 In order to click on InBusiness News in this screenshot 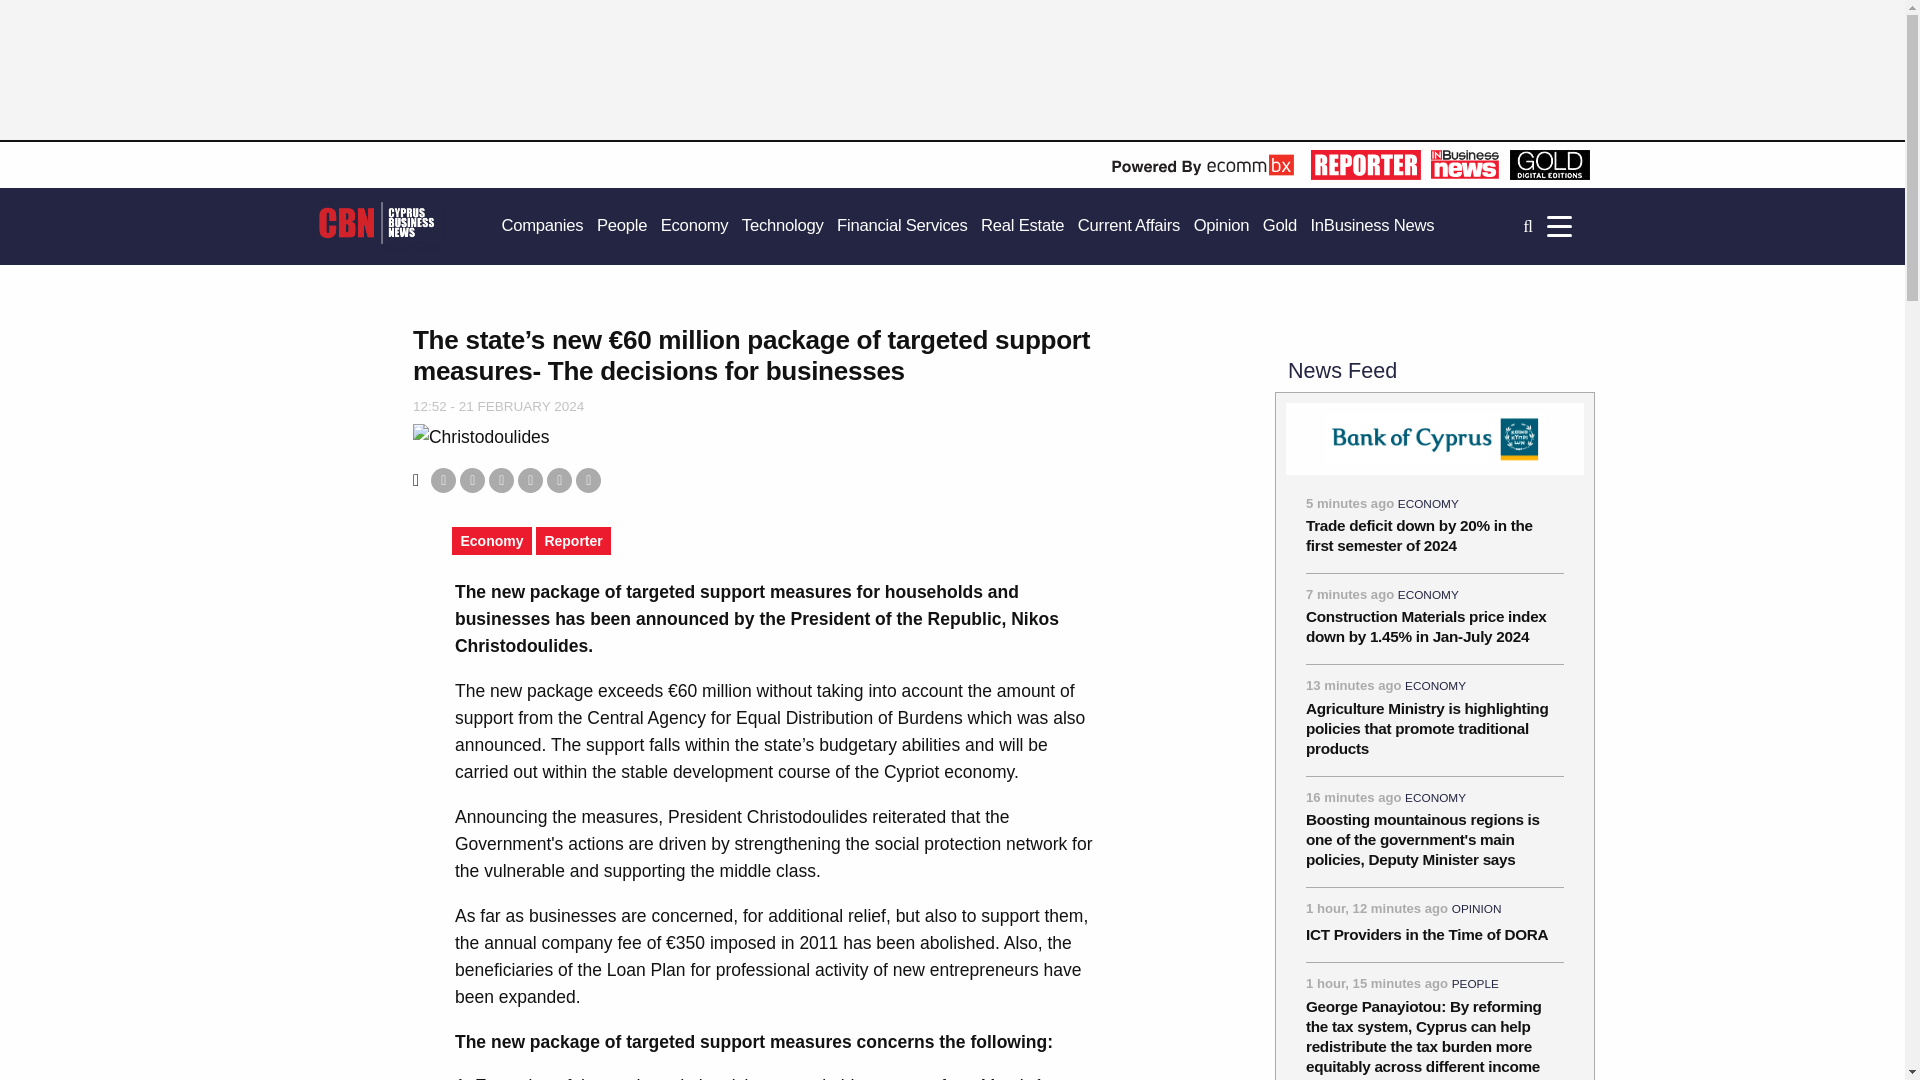, I will do `click(1372, 226)`.